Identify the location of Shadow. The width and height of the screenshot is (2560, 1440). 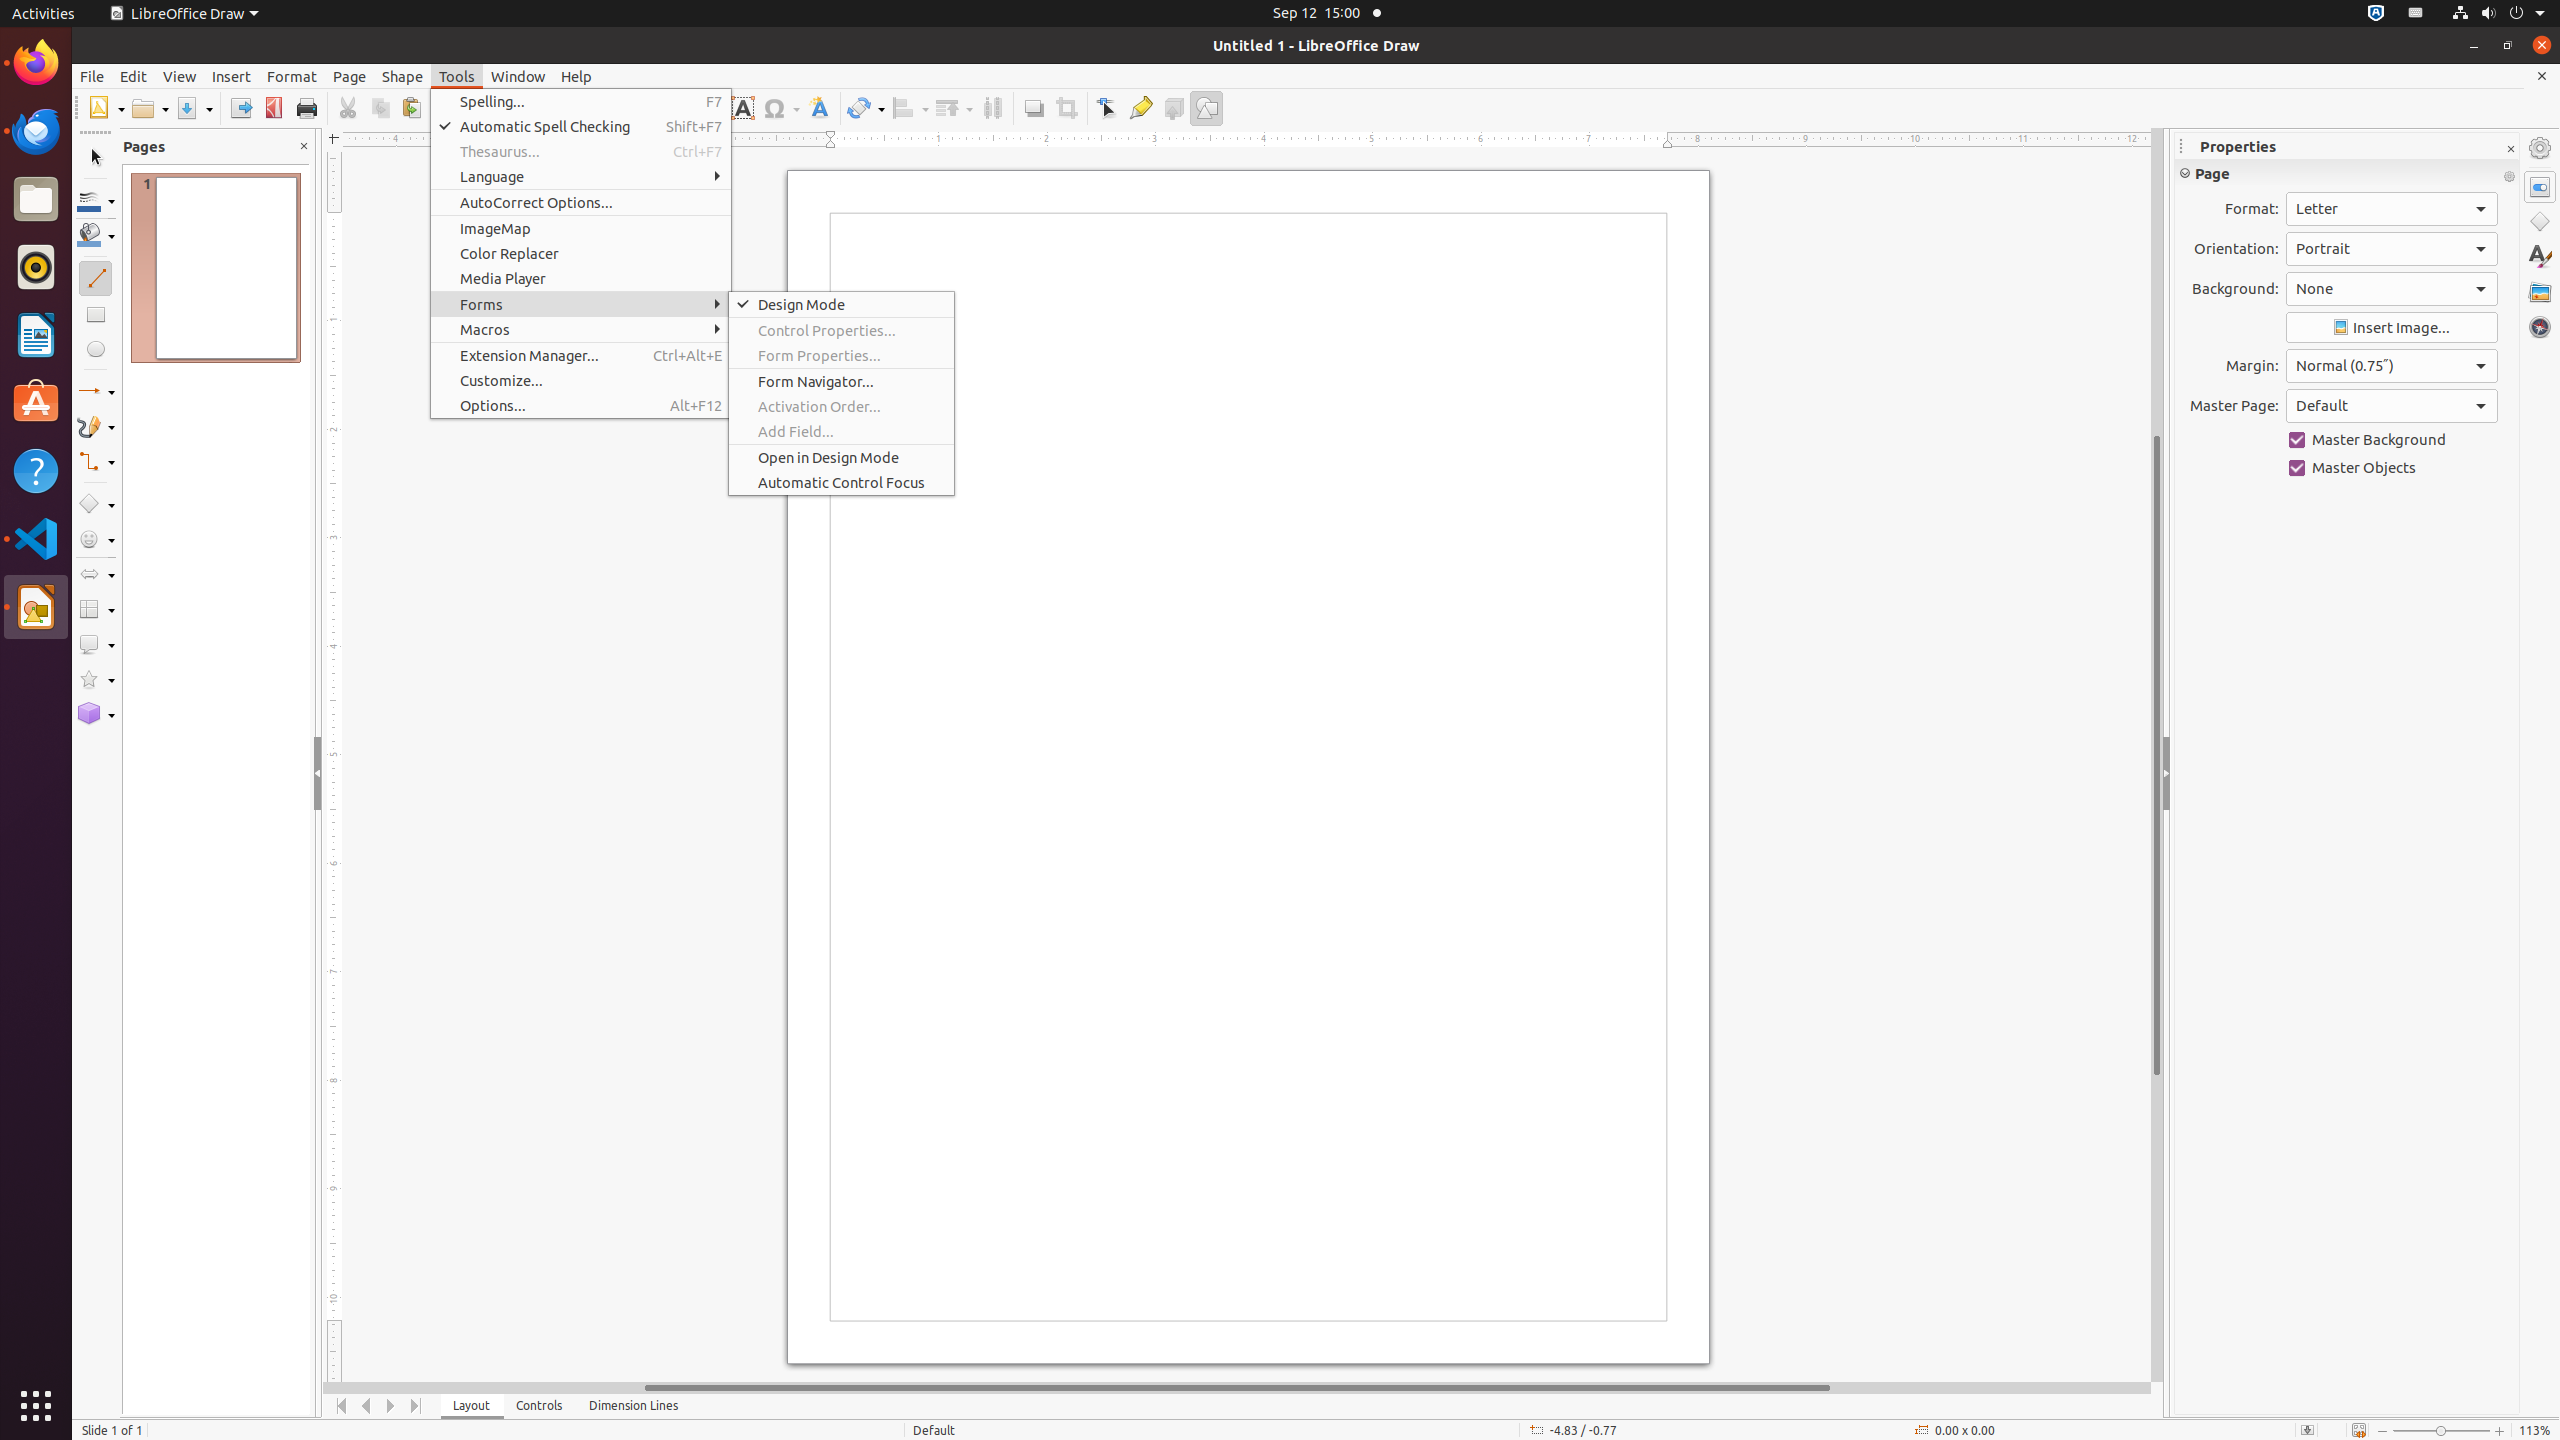
(1034, 108).